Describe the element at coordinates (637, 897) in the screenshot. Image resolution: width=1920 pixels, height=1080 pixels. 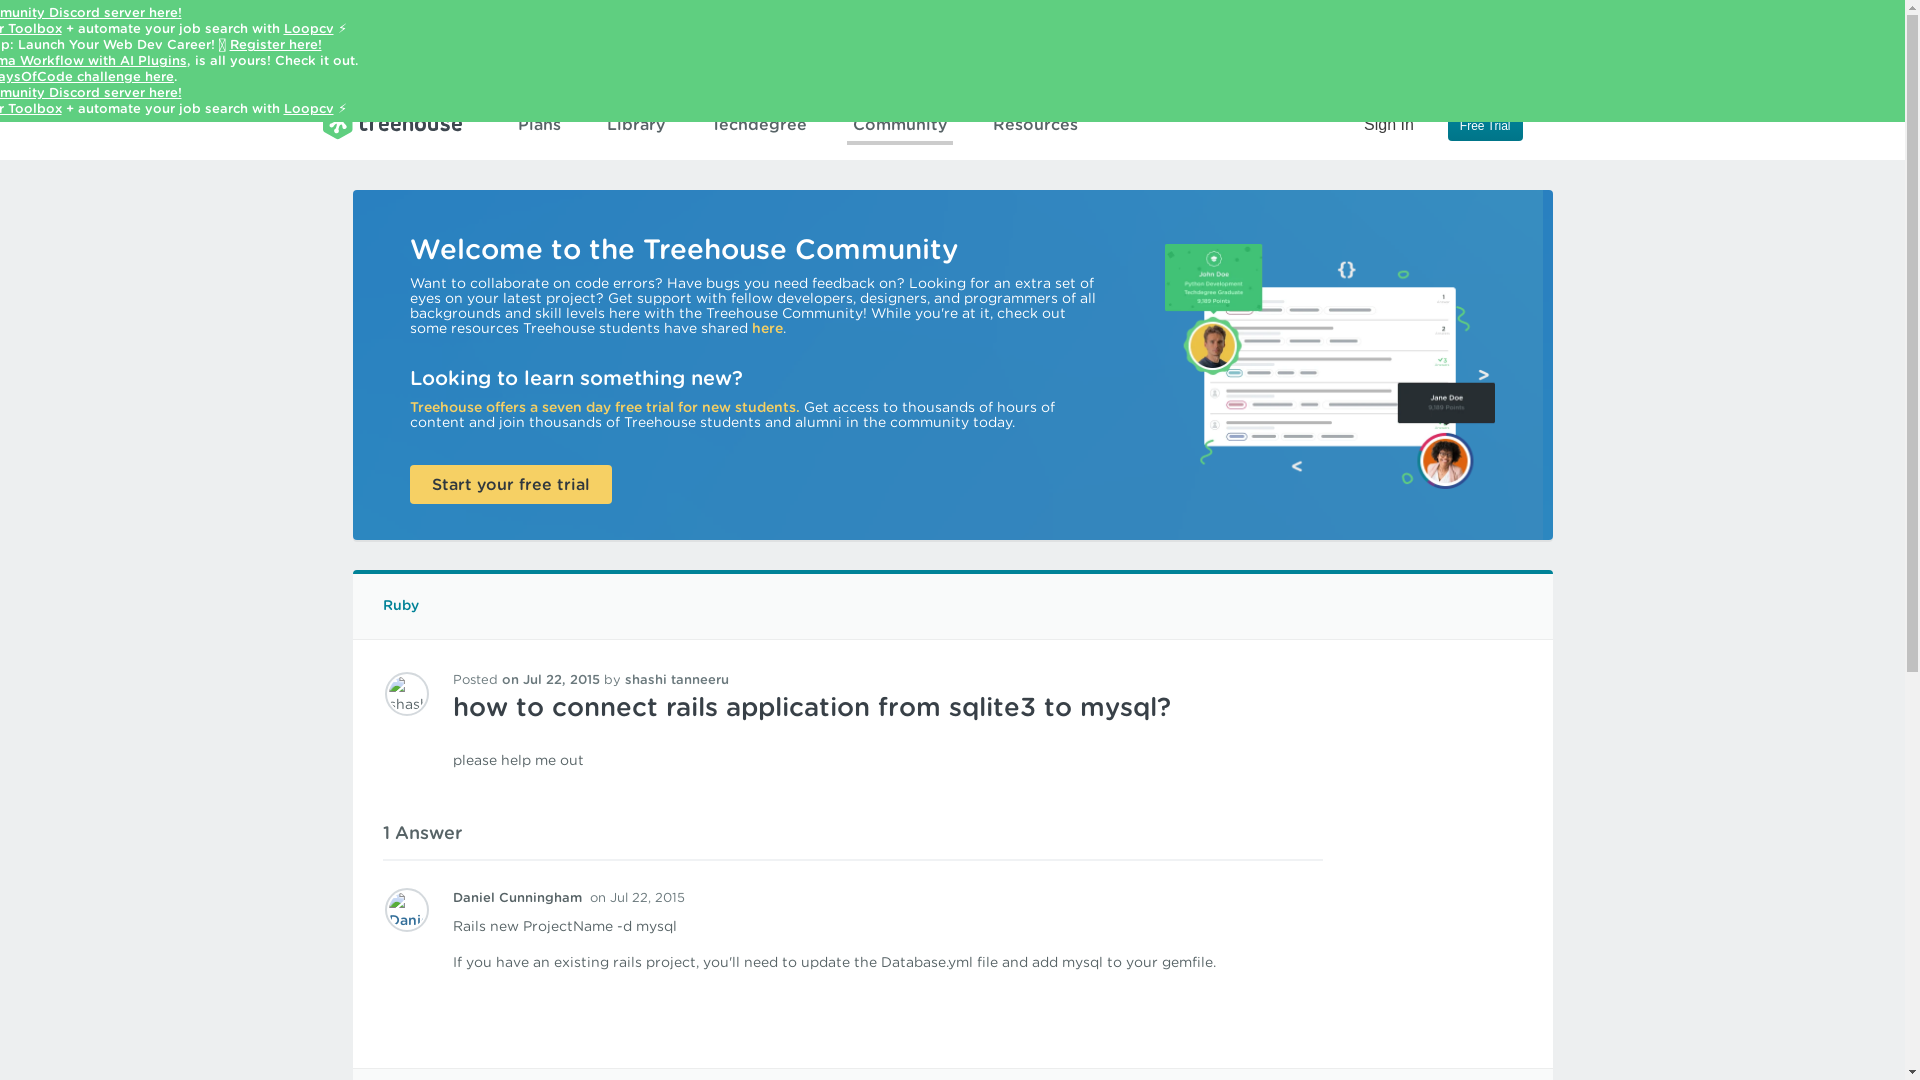
I see `July 22, 2015 at 3:59am ` at that location.